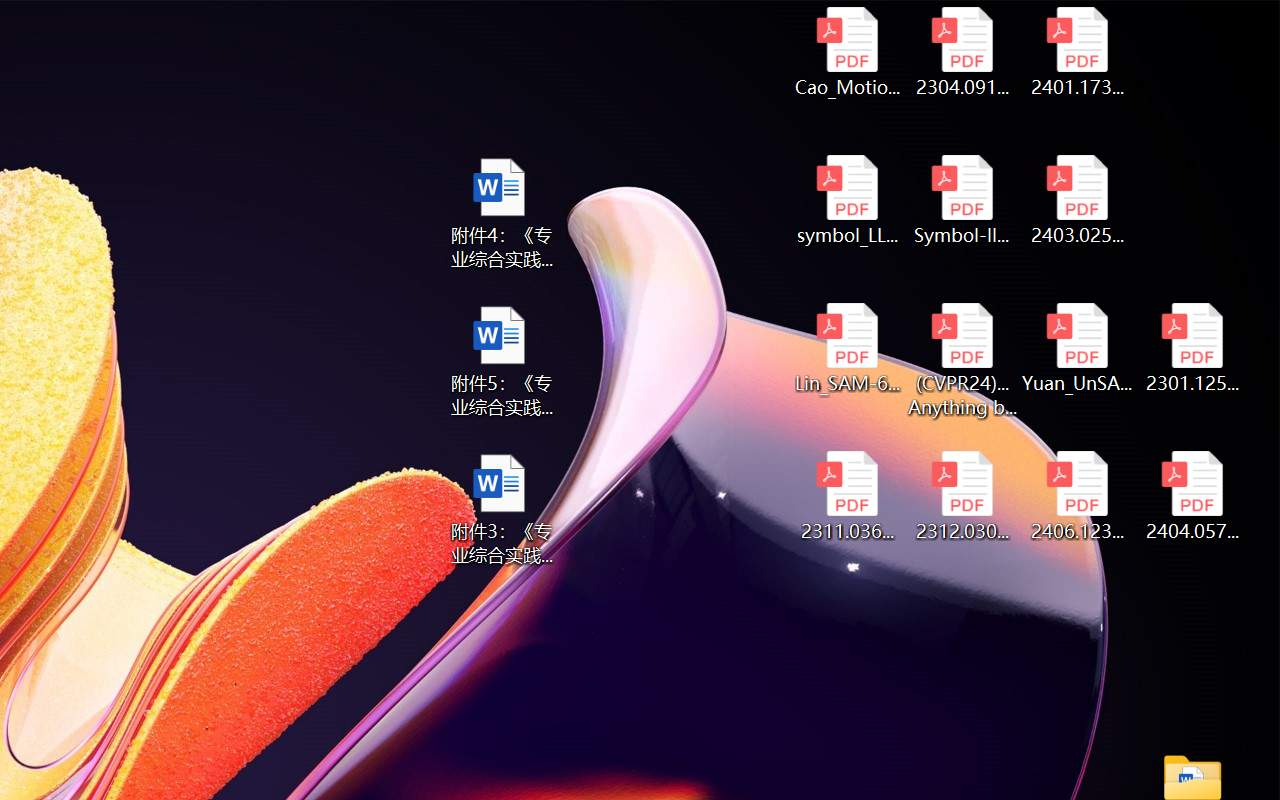 The width and height of the screenshot is (1280, 800). What do you see at coordinates (1192, 348) in the screenshot?
I see `2301.12597v3.pdf` at bounding box center [1192, 348].